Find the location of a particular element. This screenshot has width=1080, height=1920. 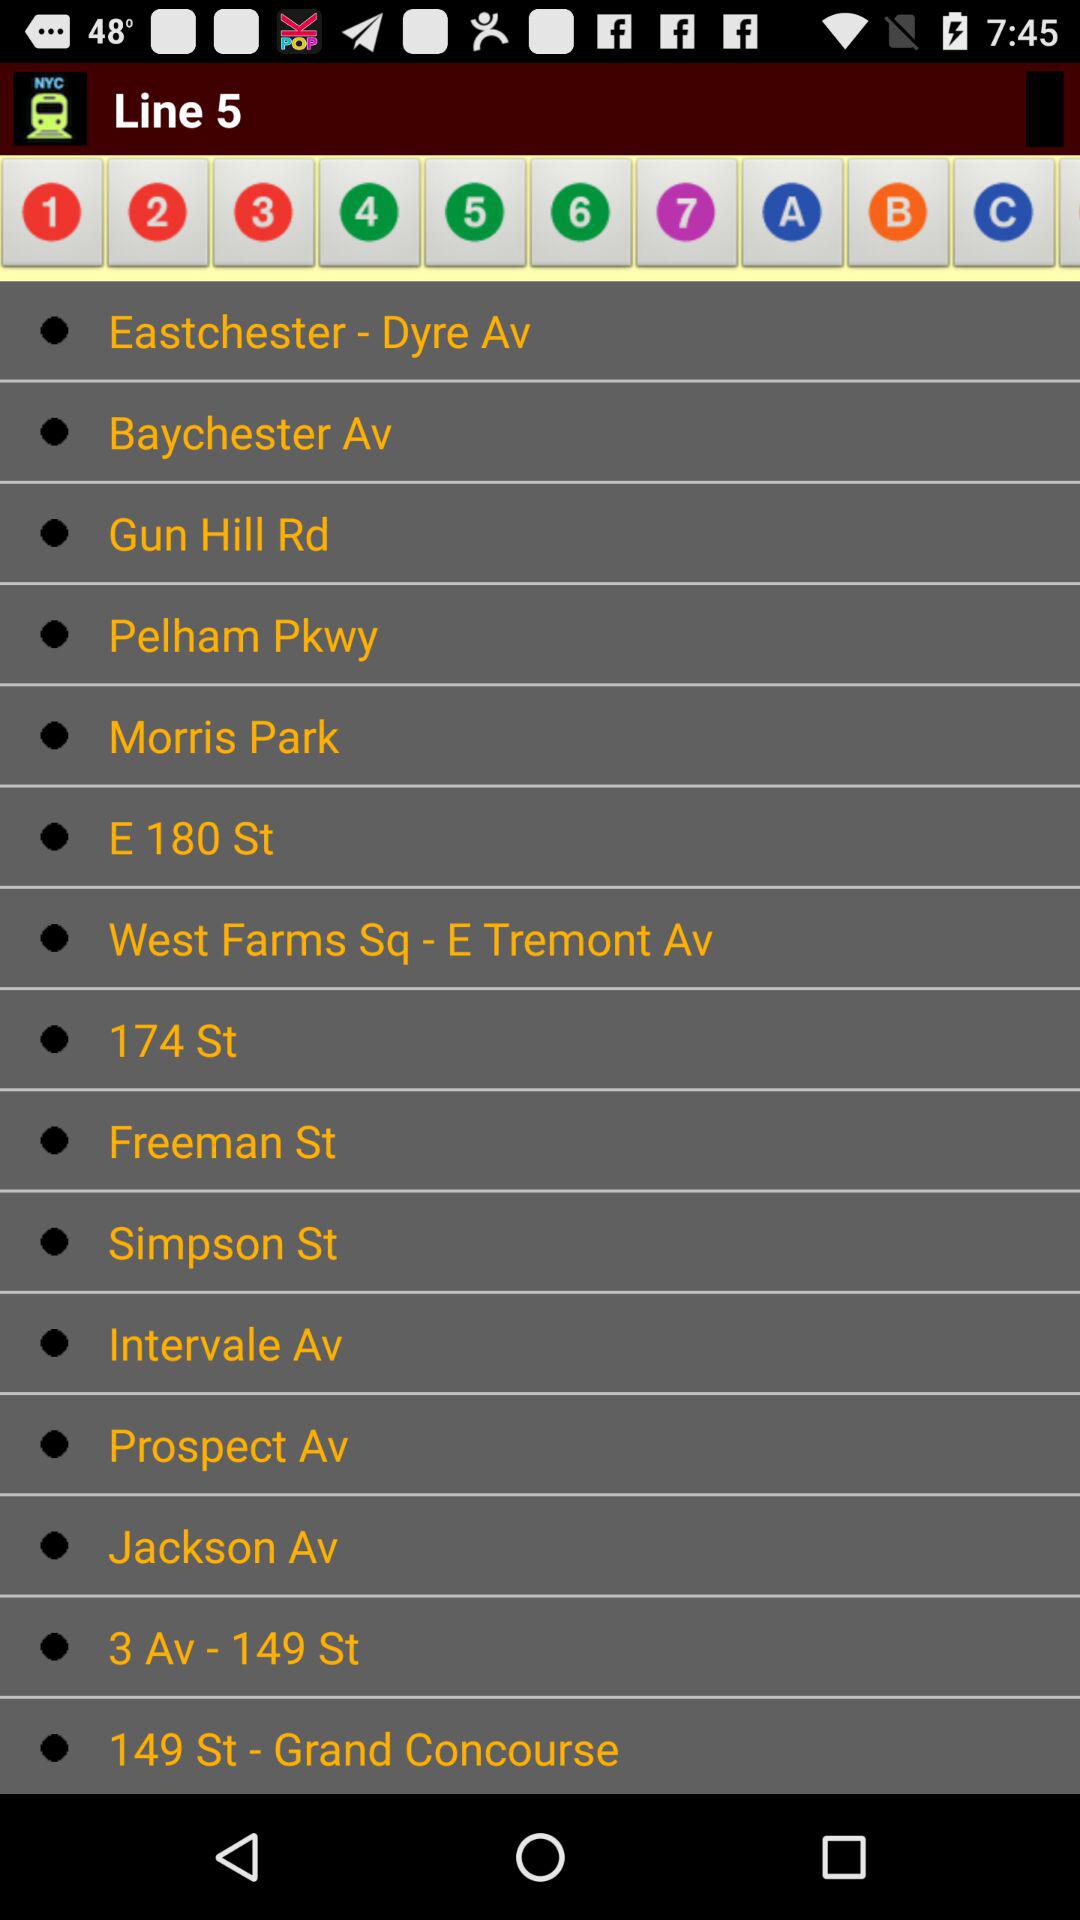

turn off the icon next to the line 5 is located at coordinates (370, 218).